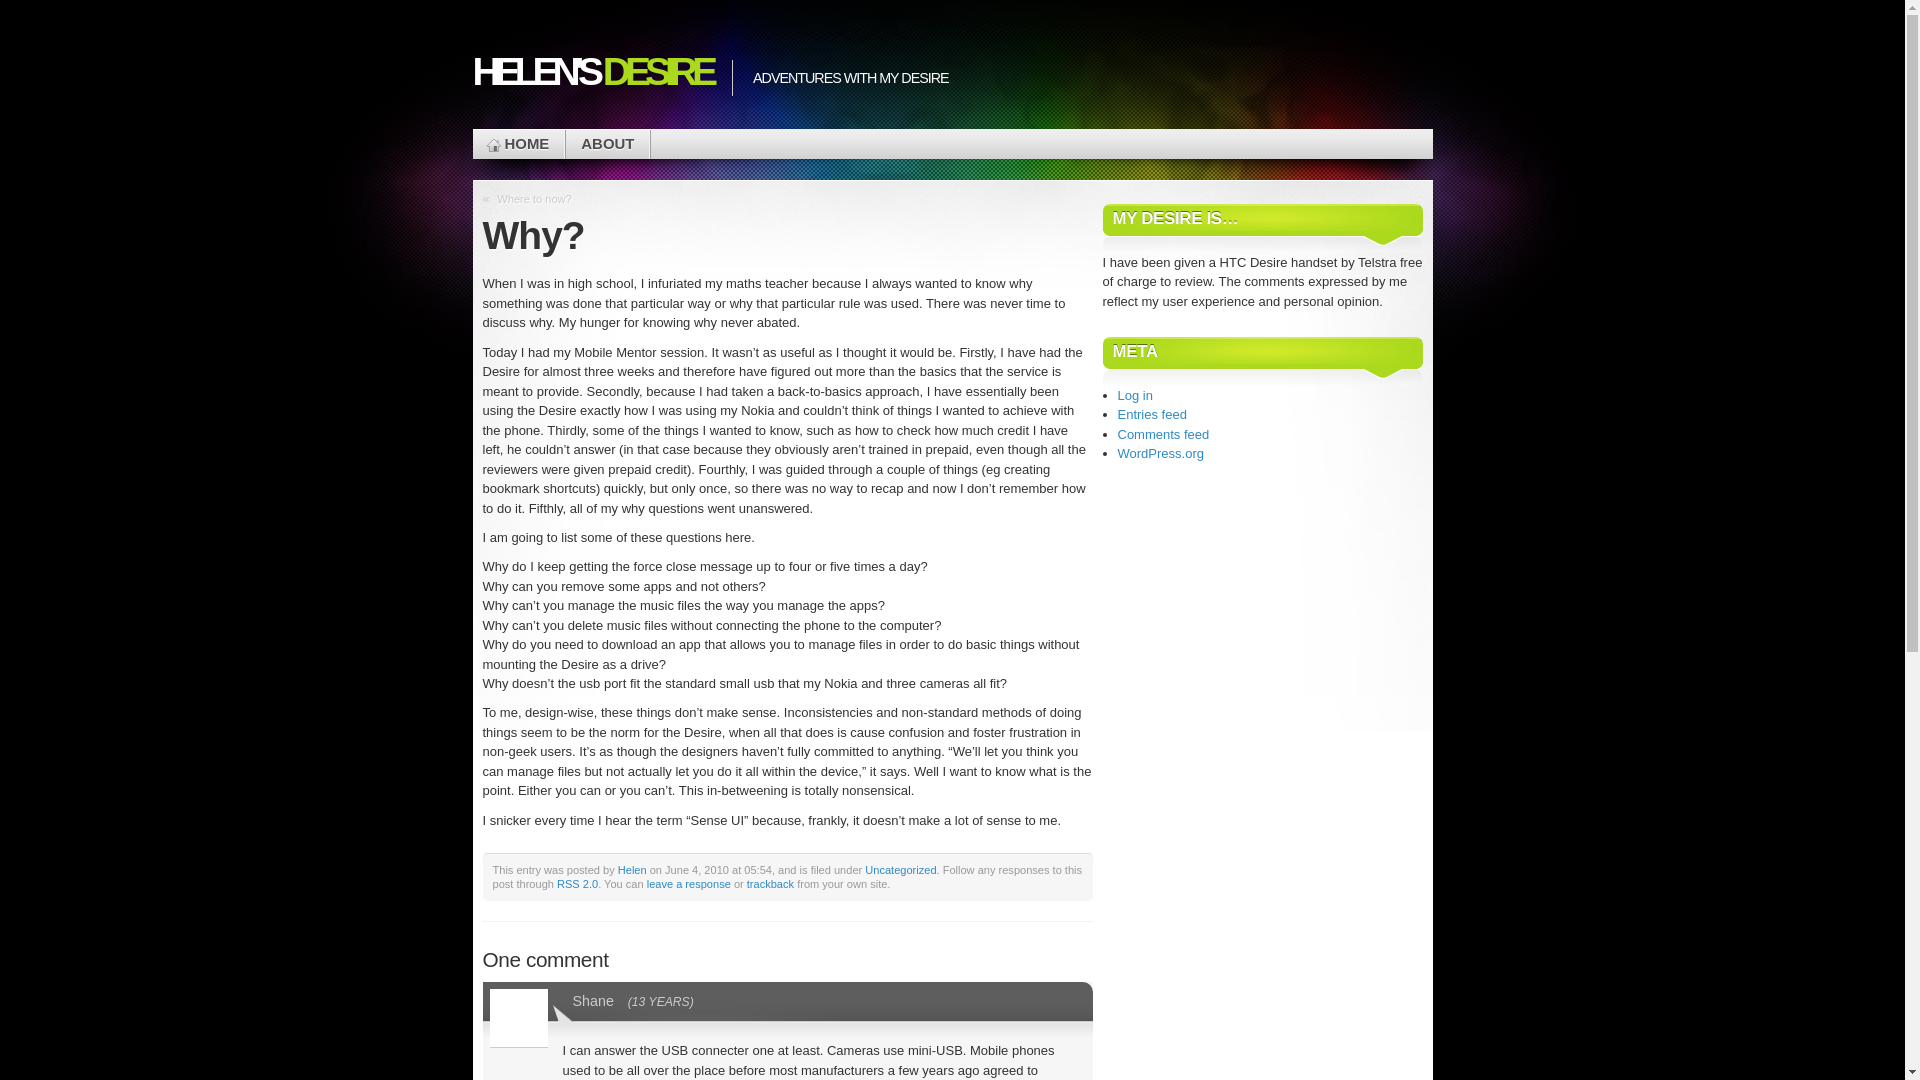 The height and width of the screenshot is (1080, 1920). Describe the element at coordinates (1152, 414) in the screenshot. I see `Entries feed` at that location.